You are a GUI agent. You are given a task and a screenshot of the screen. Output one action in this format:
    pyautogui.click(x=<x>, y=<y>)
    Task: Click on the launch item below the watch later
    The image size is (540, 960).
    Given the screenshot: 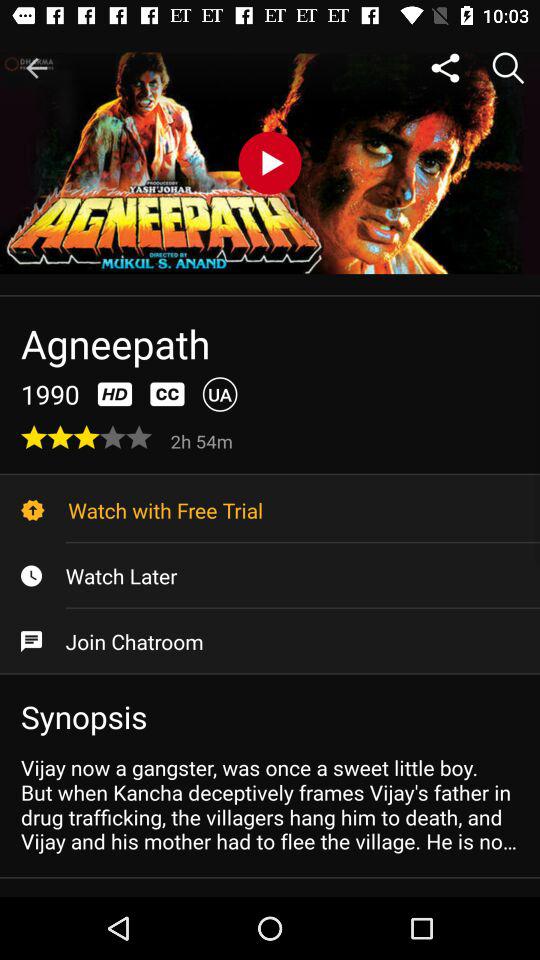 What is the action you would take?
    pyautogui.click(x=270, y=641)
    